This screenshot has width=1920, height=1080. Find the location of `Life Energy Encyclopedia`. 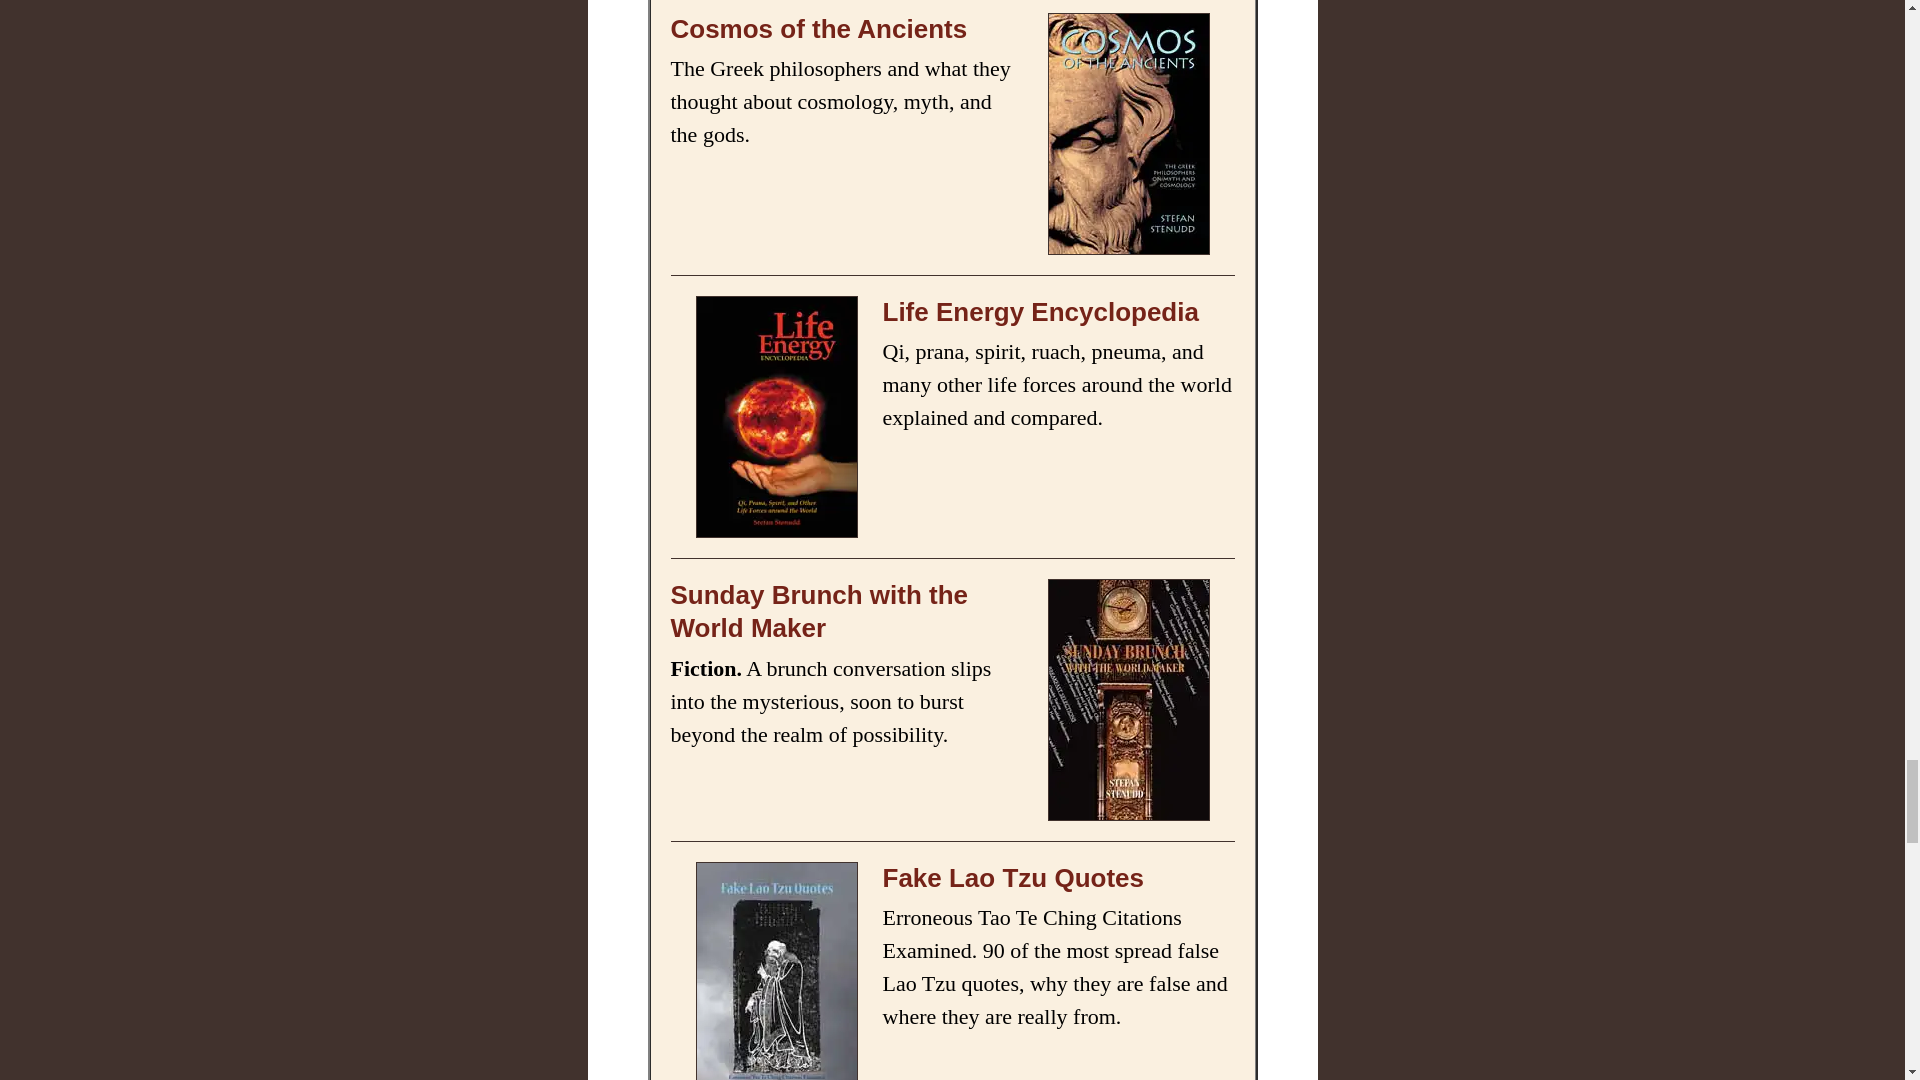

Life Energy Encyclopedia is located at coordinates (1040, 312).